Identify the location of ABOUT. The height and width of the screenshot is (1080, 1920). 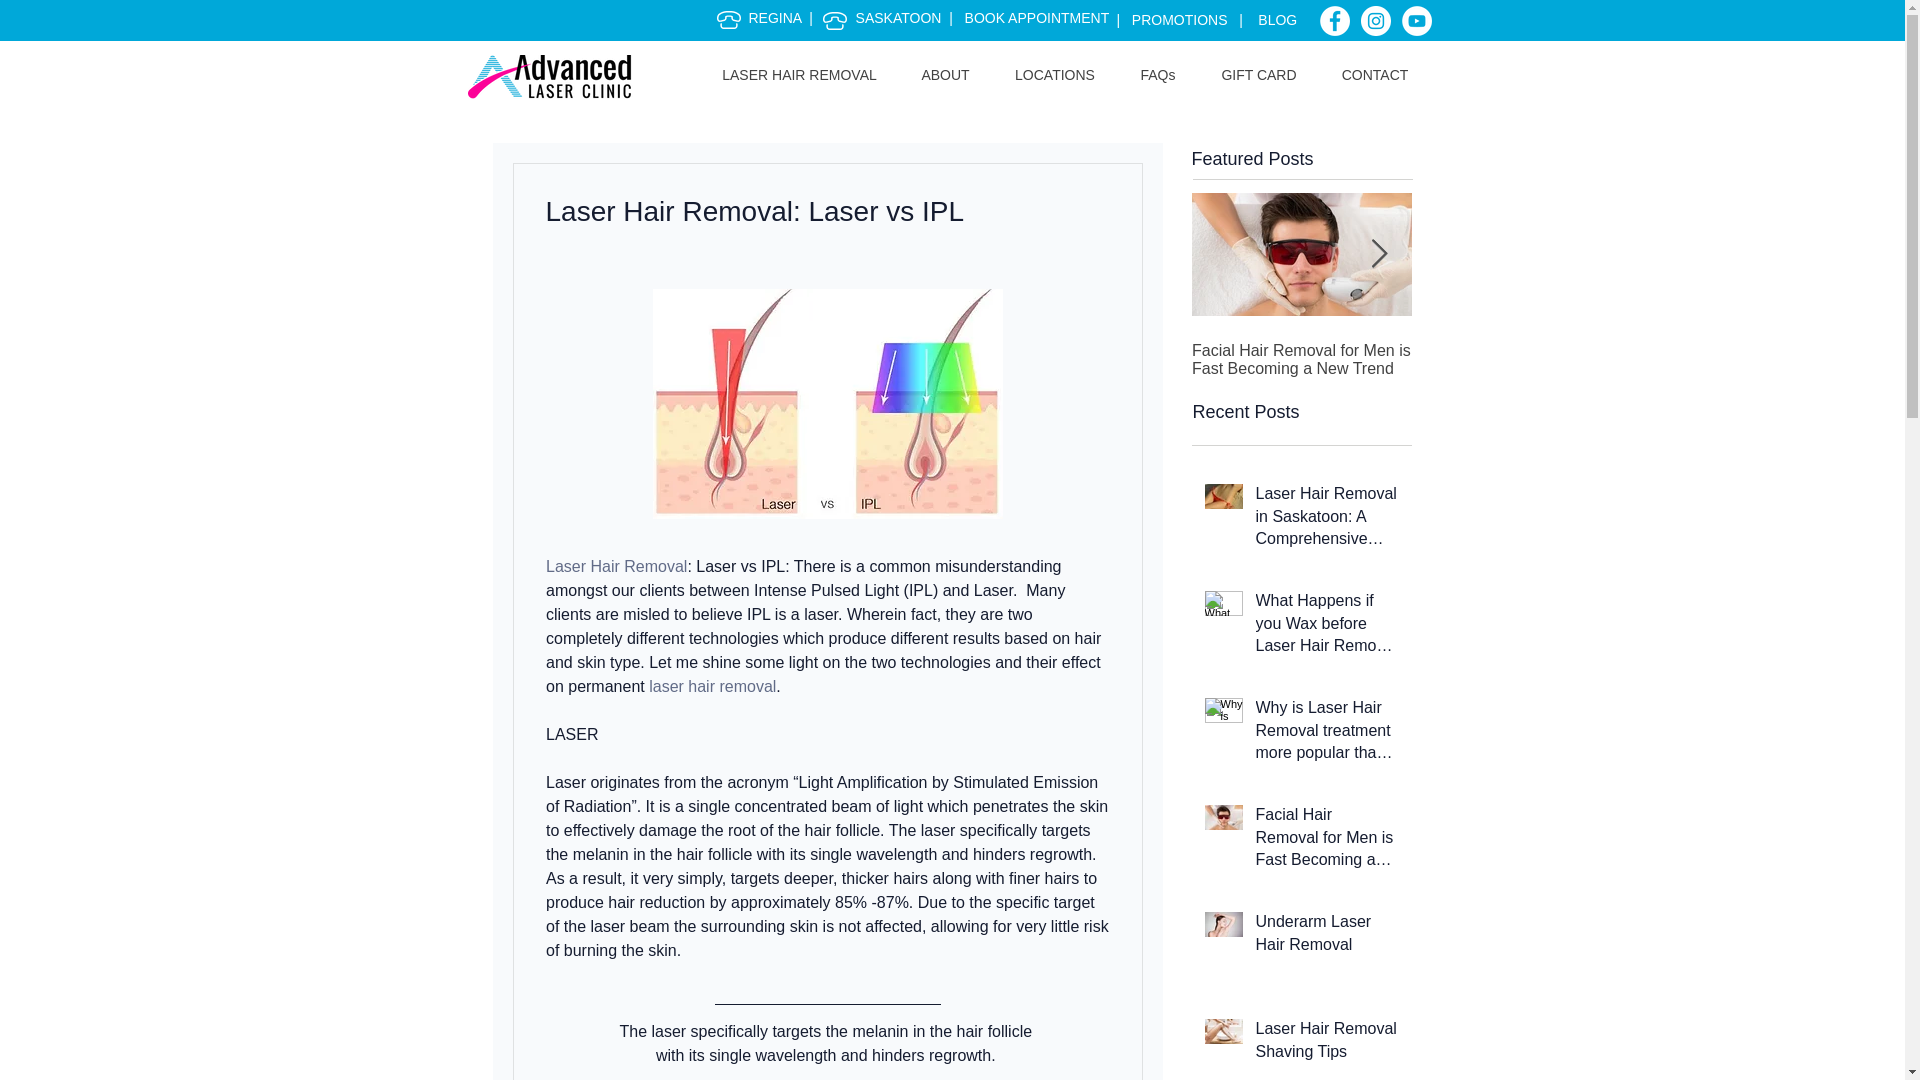
(945, 74).